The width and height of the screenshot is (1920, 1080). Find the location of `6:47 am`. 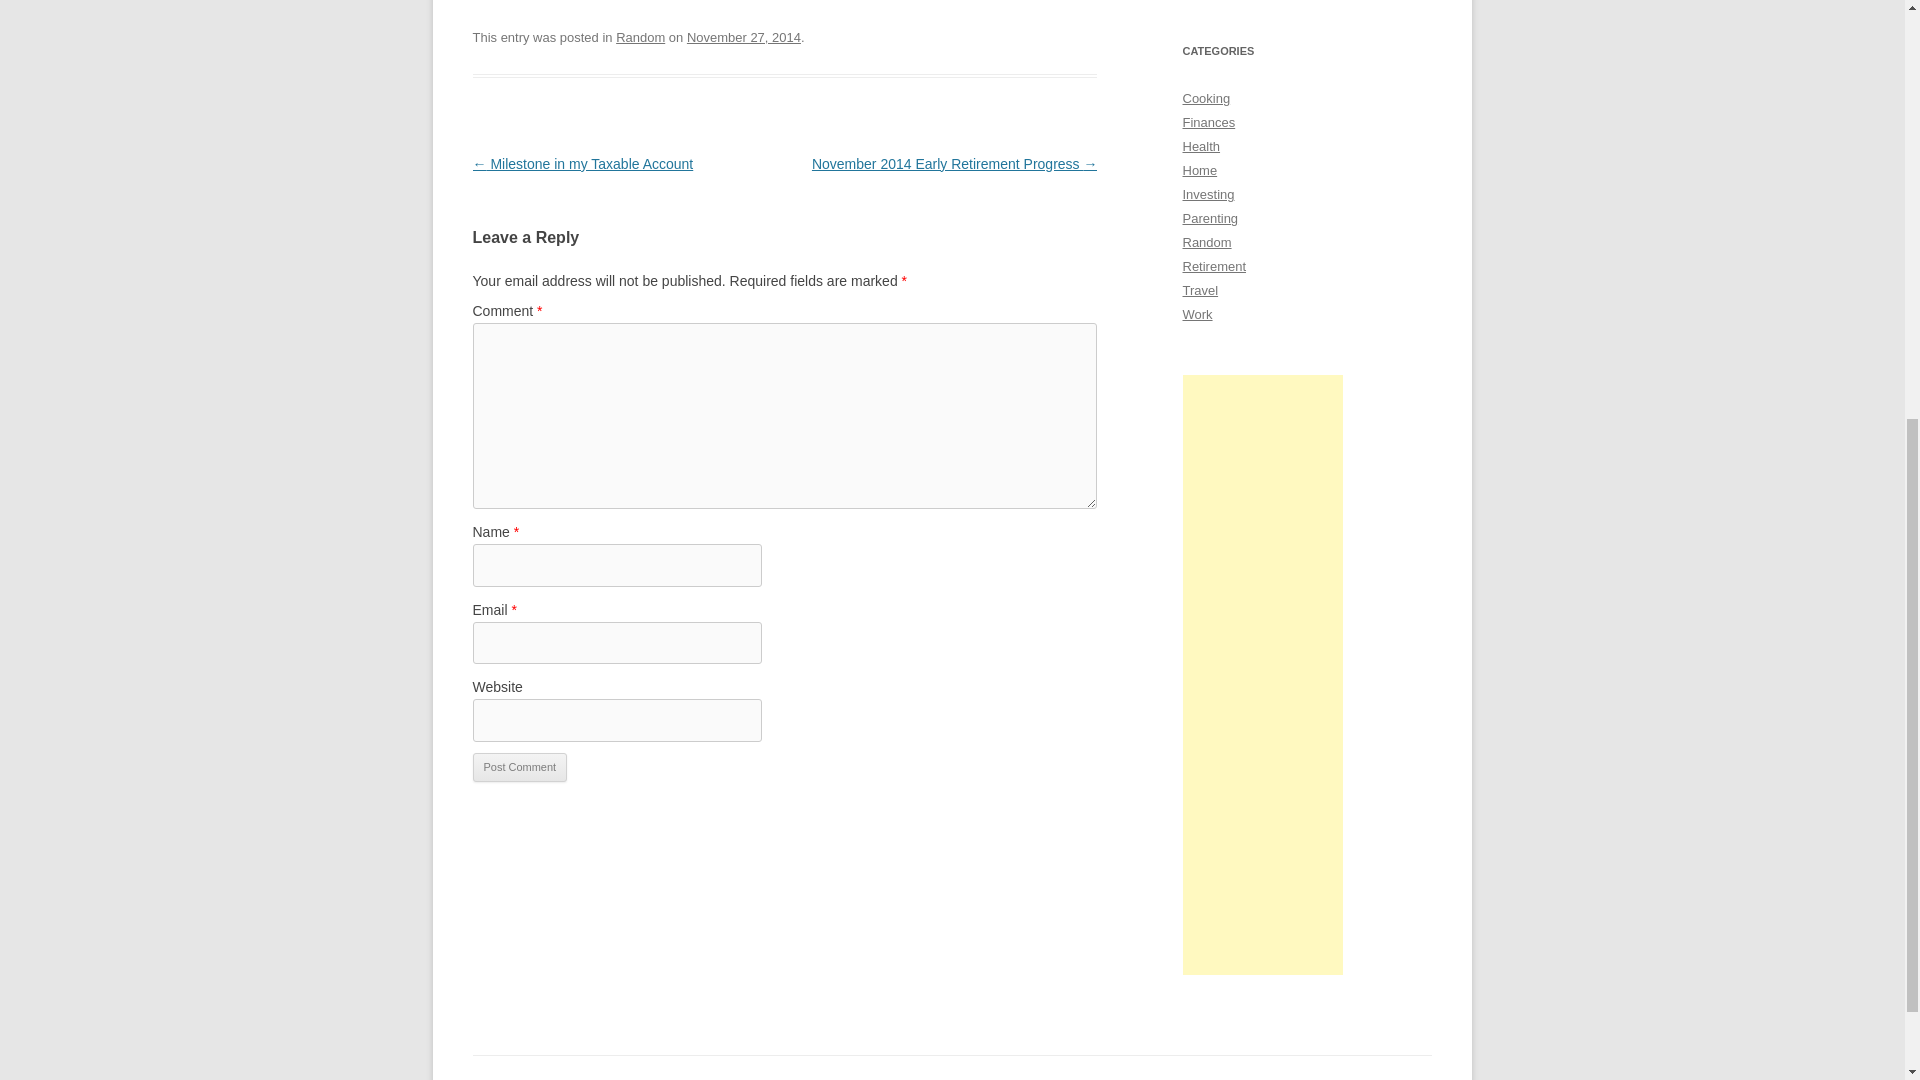

6:47 am is located at coordinates (744, 38).